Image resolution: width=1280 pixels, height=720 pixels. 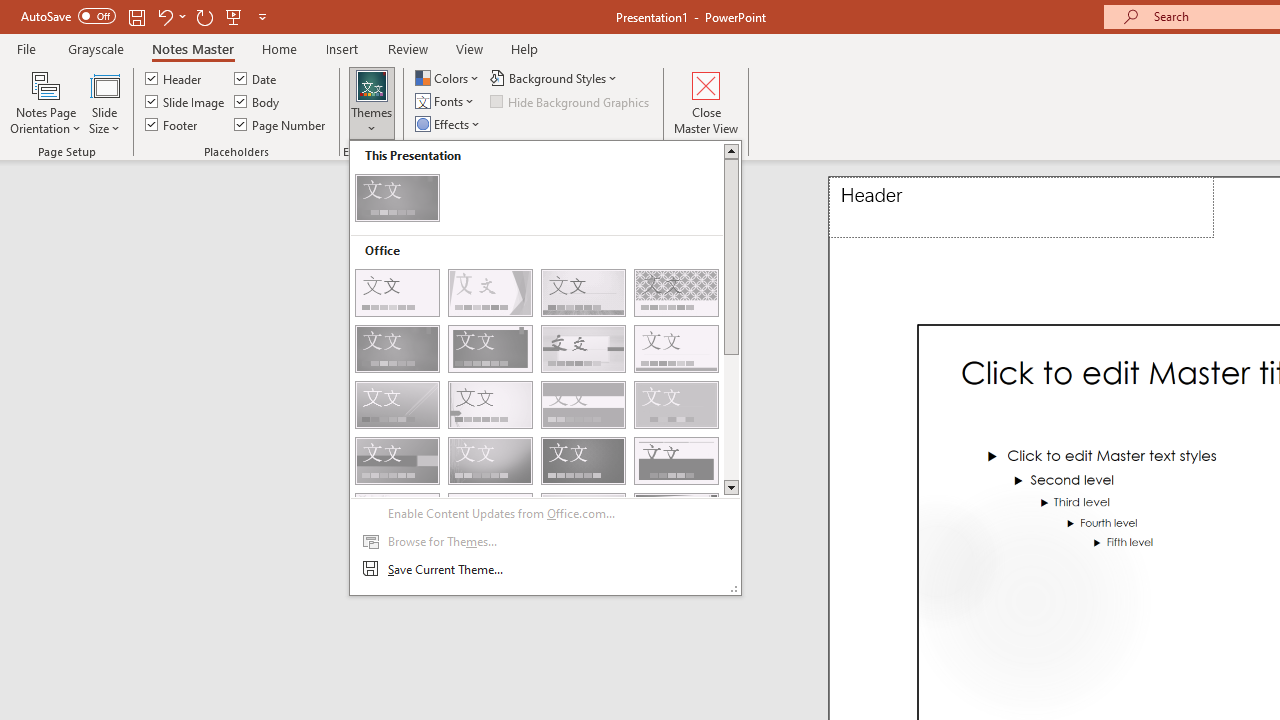 What do you see at coordinates (449, 78) in the screenshot?
I see `Colors` at bounding box center [449, 78].